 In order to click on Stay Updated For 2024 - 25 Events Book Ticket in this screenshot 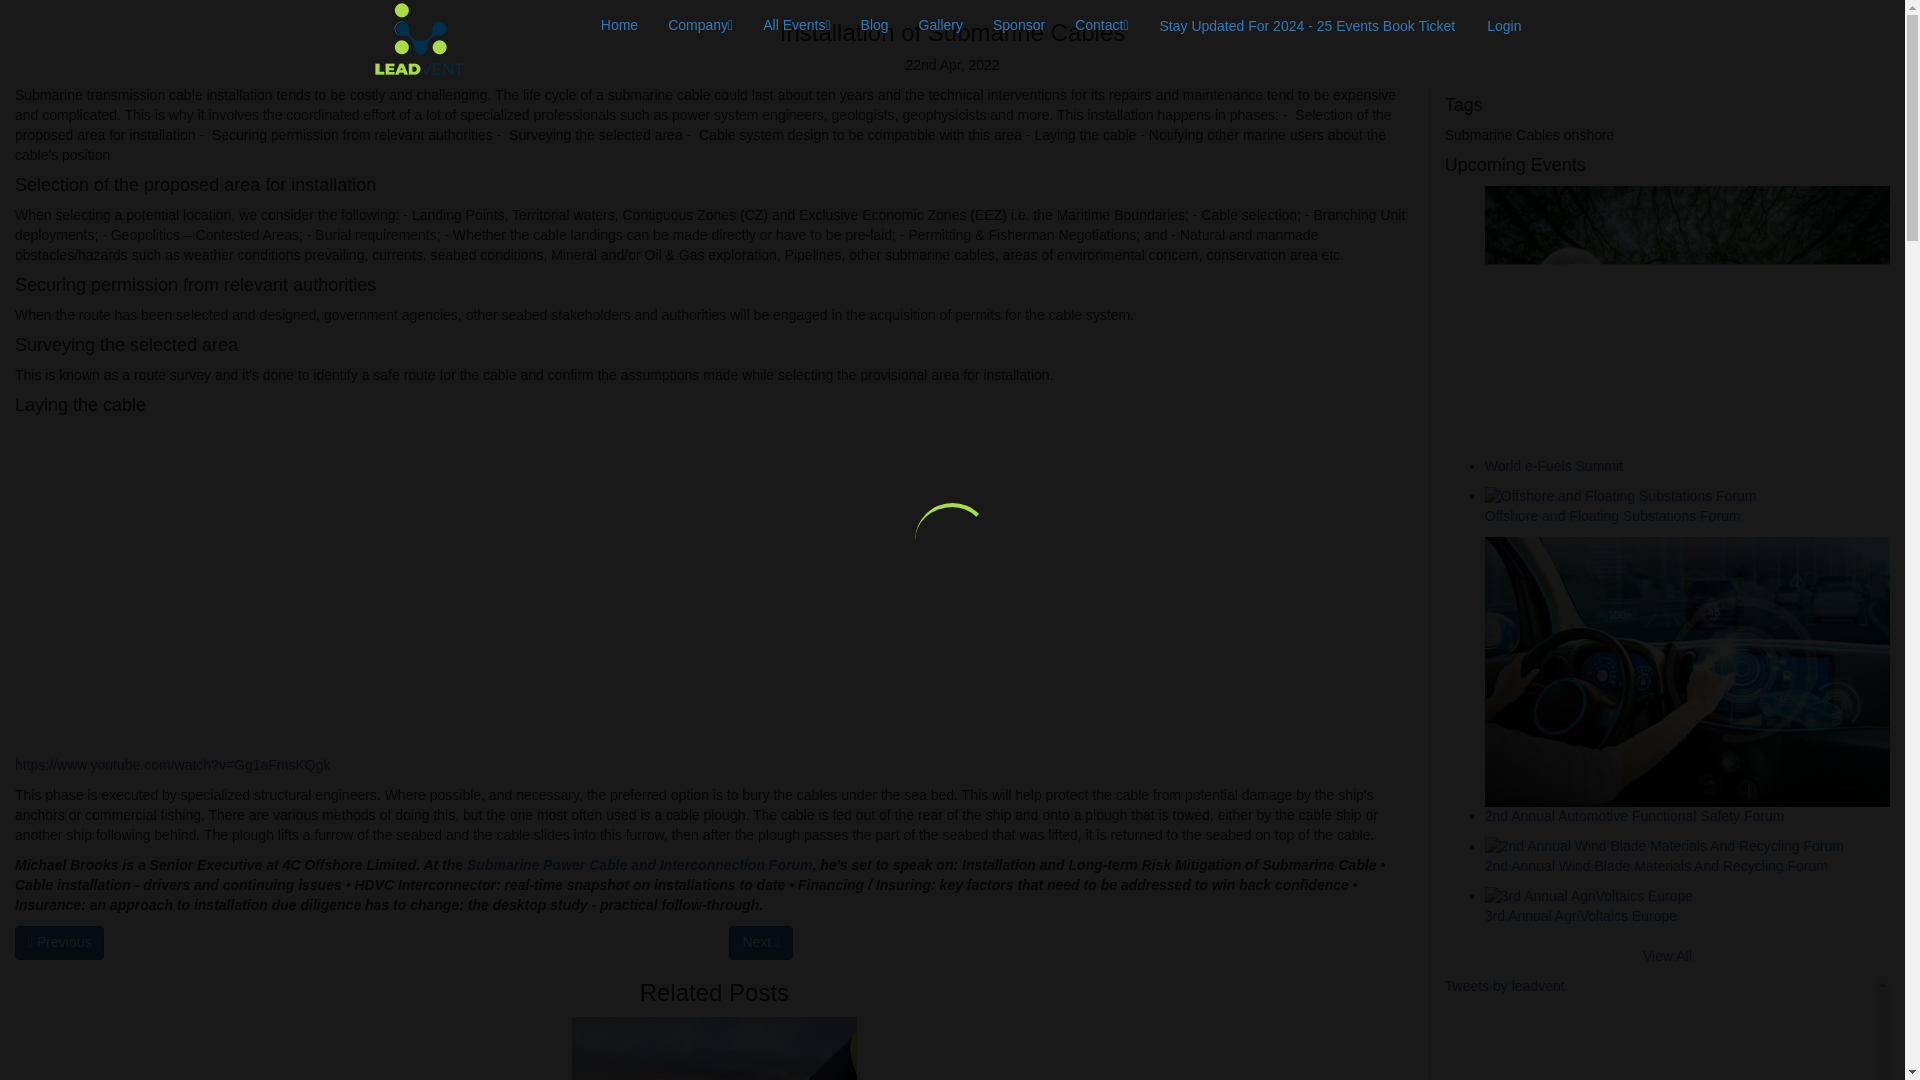, I will do `click(1308, 26)`.